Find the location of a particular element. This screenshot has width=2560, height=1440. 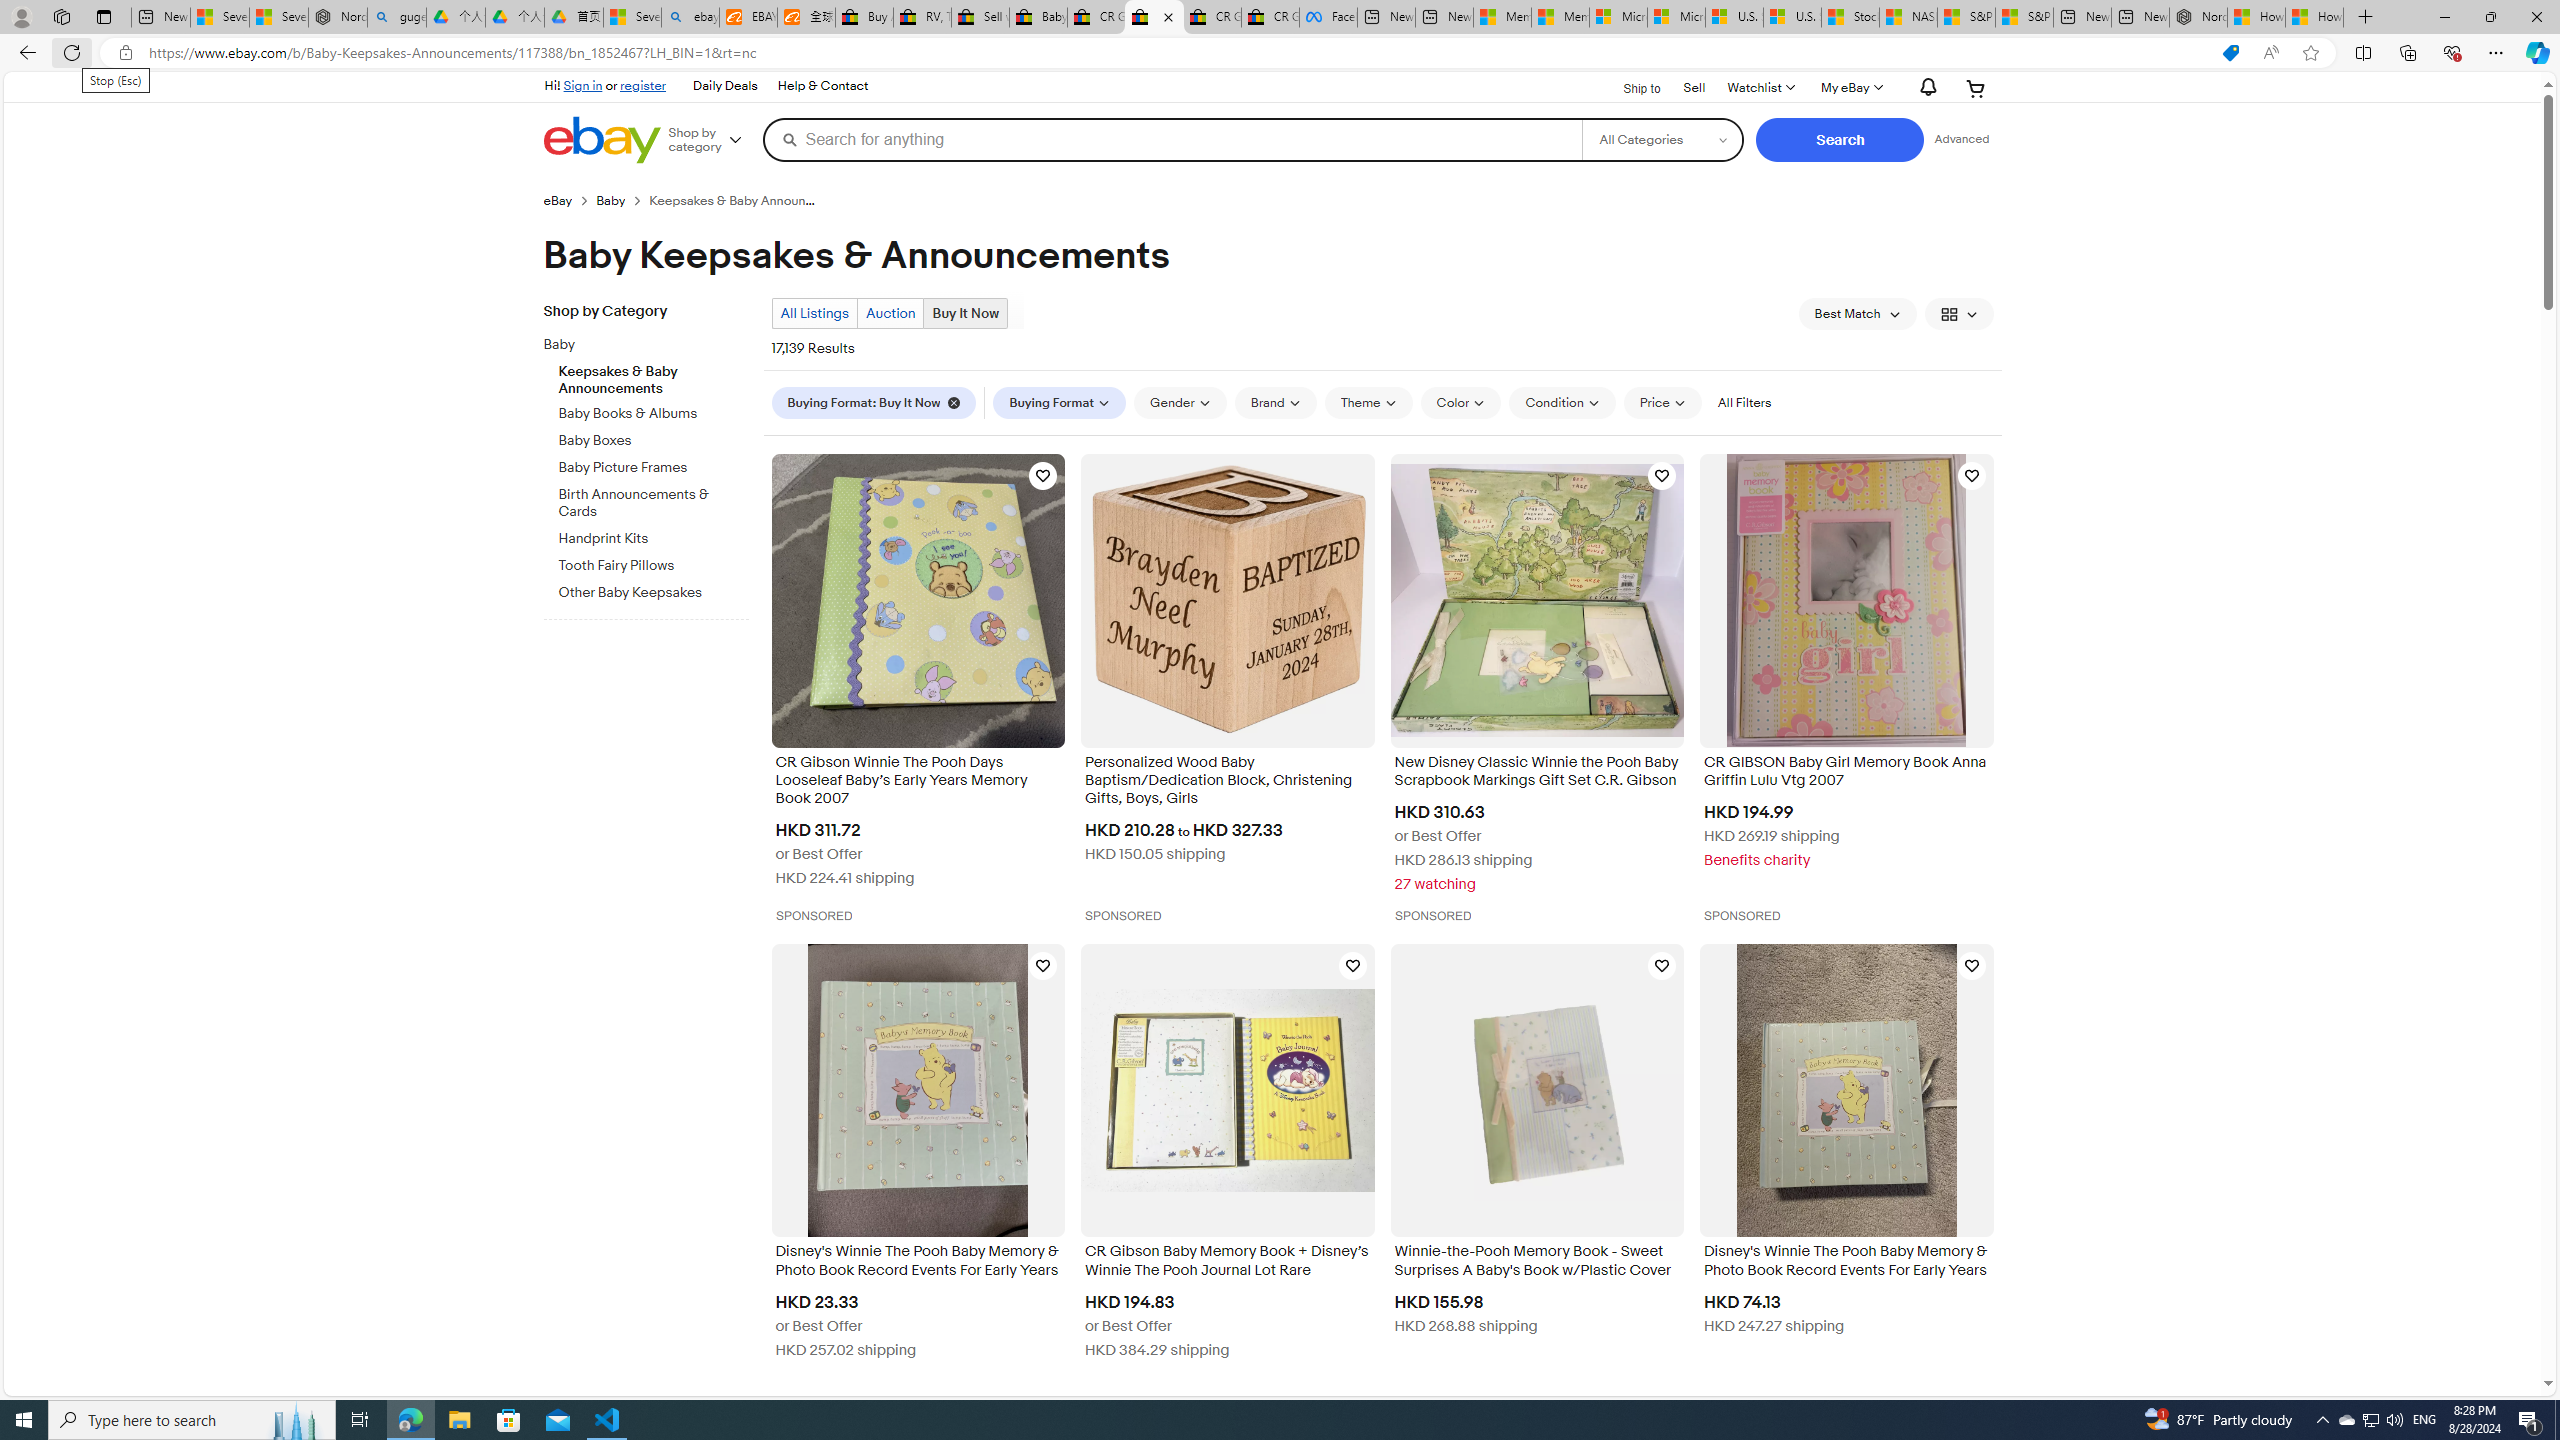

View site information is located at coordinates (124, 53).